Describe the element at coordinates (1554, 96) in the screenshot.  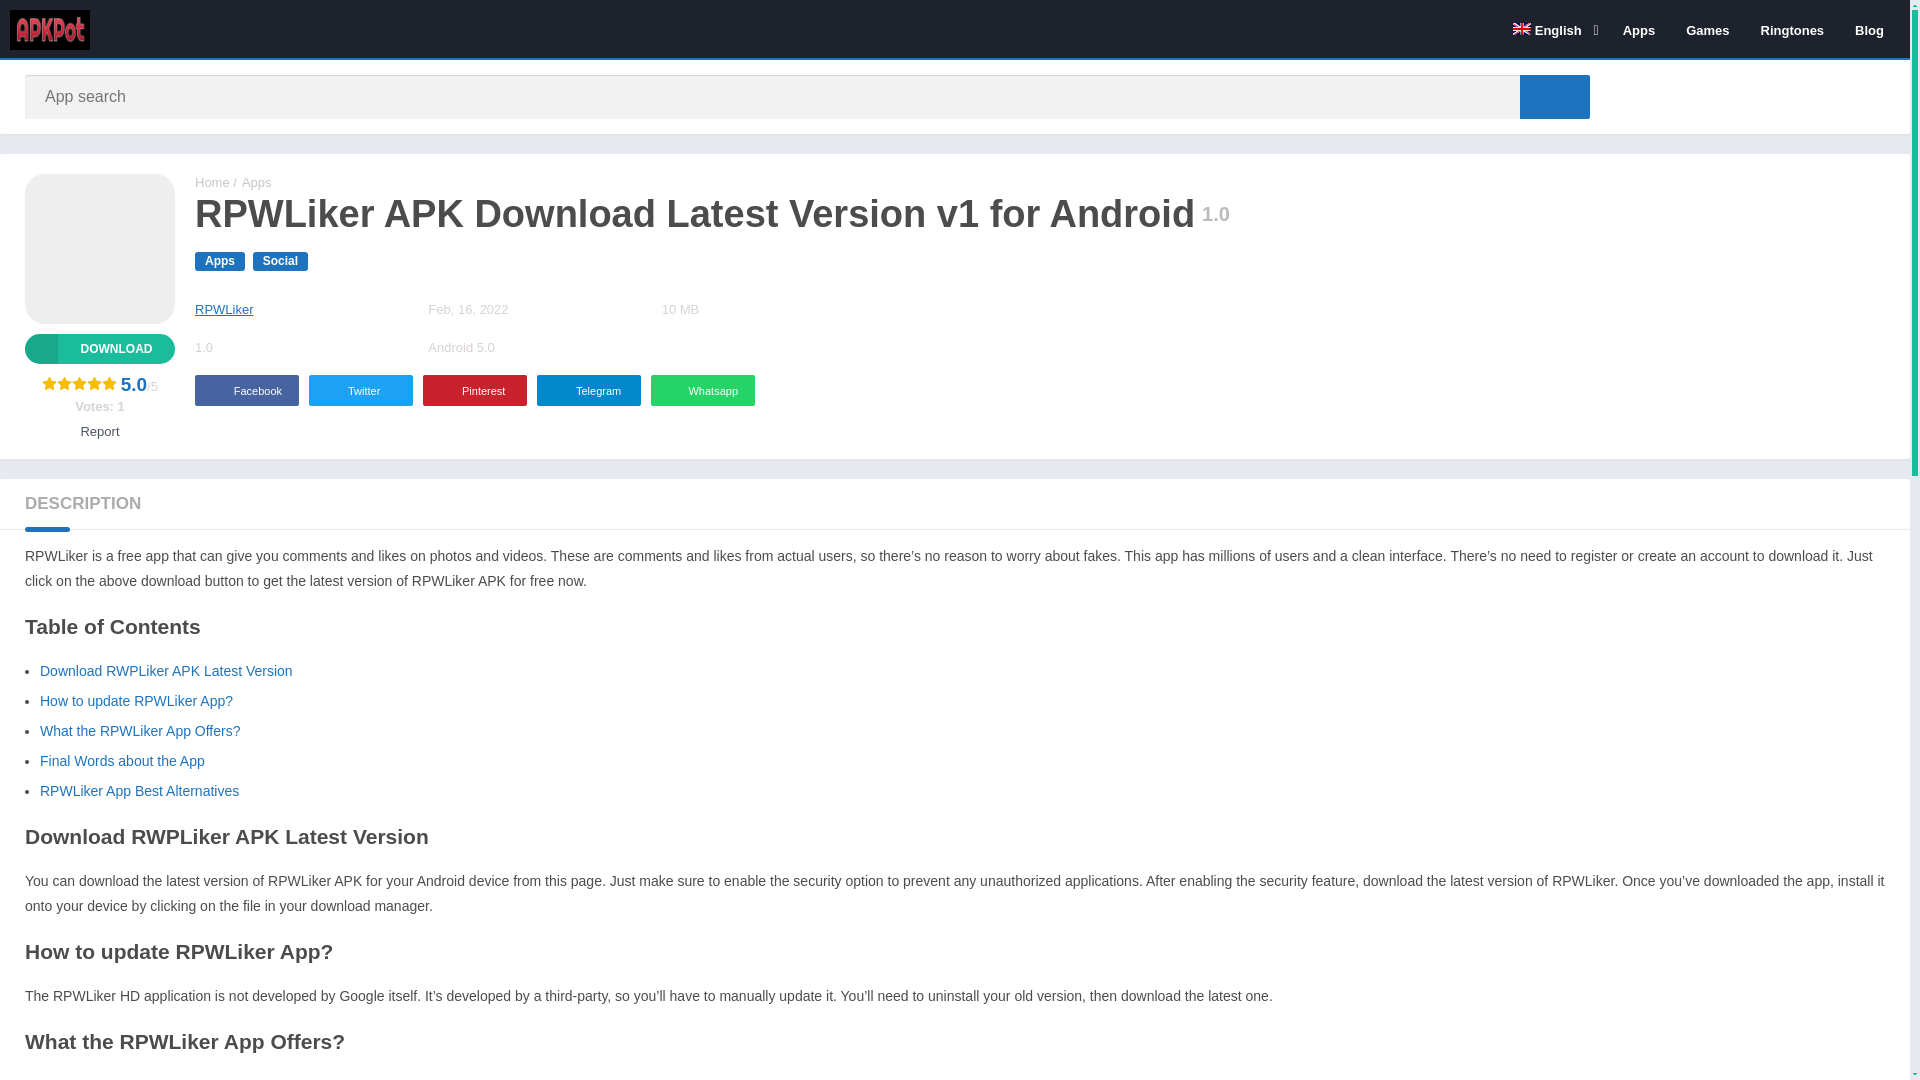
I see `App search` at that location.